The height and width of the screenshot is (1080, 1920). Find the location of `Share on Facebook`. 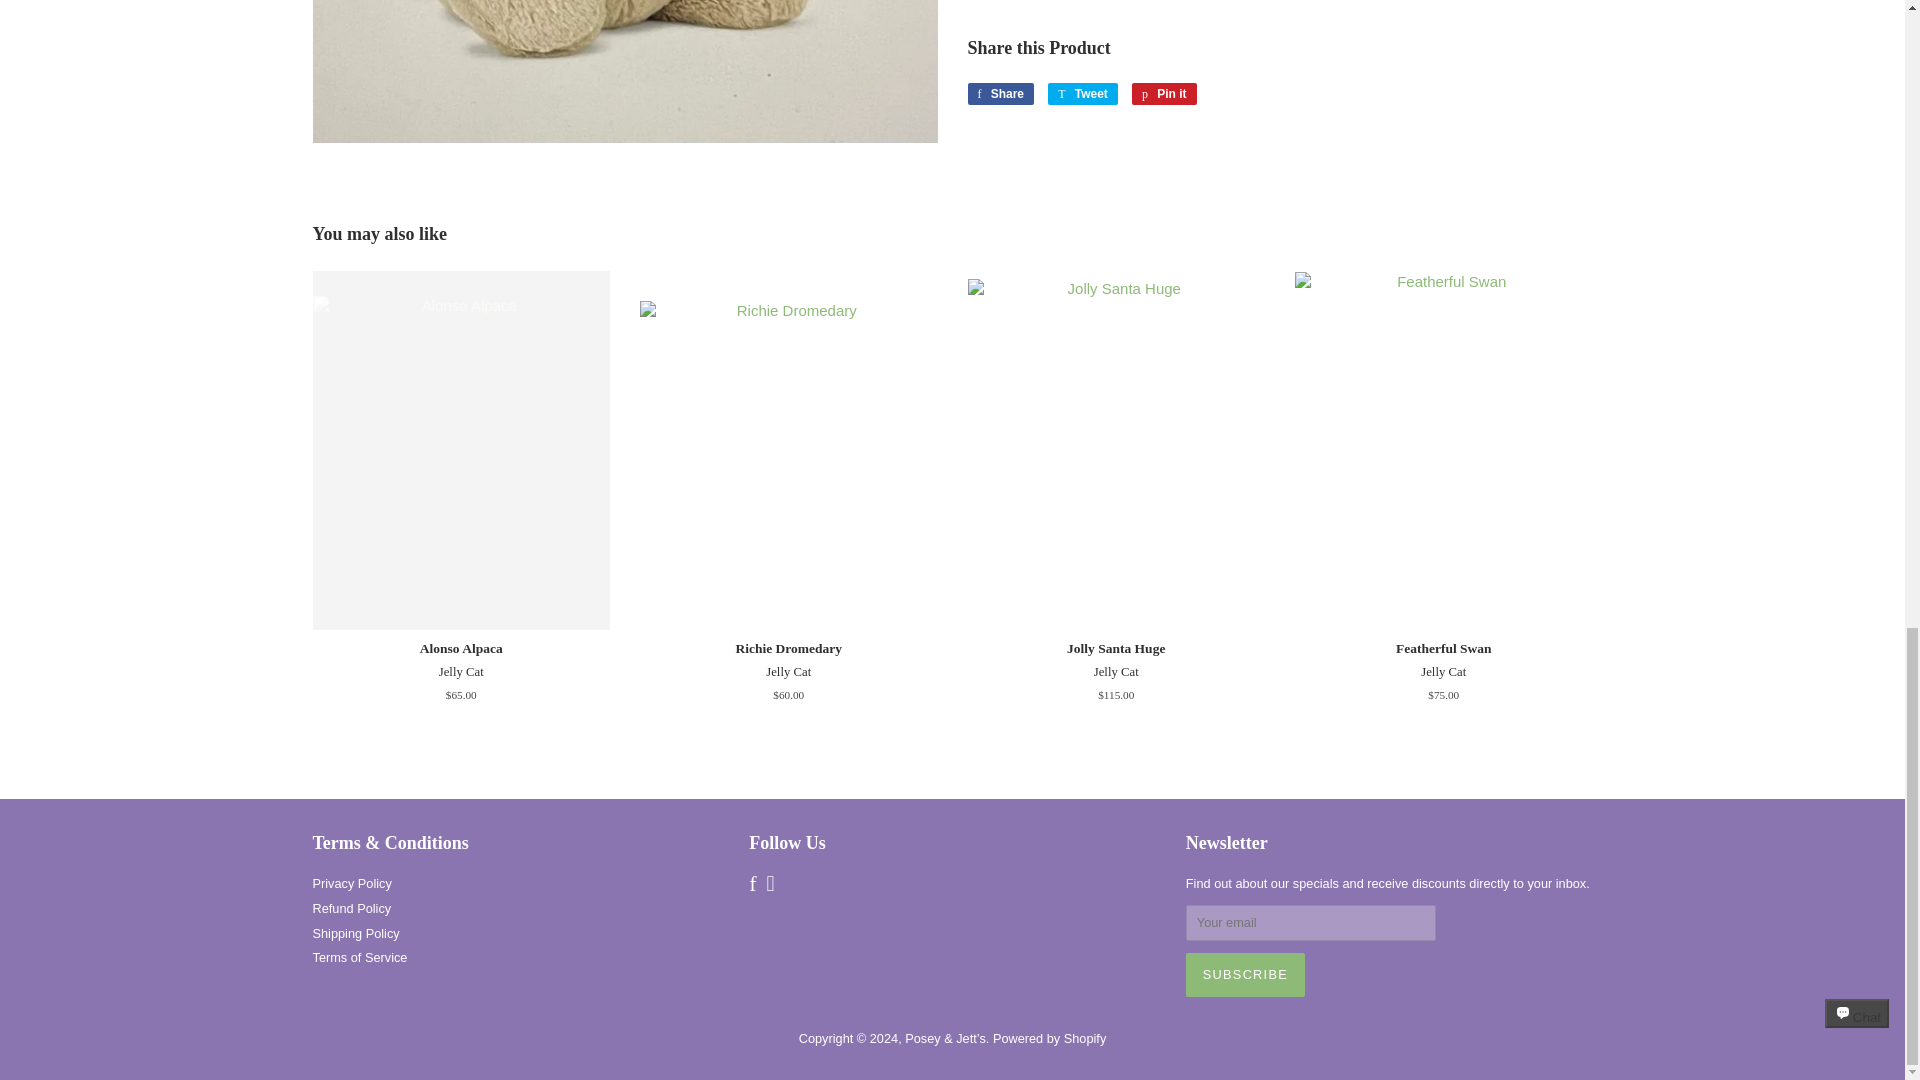

Share on Facebook is located at coordinates (1164, 94).